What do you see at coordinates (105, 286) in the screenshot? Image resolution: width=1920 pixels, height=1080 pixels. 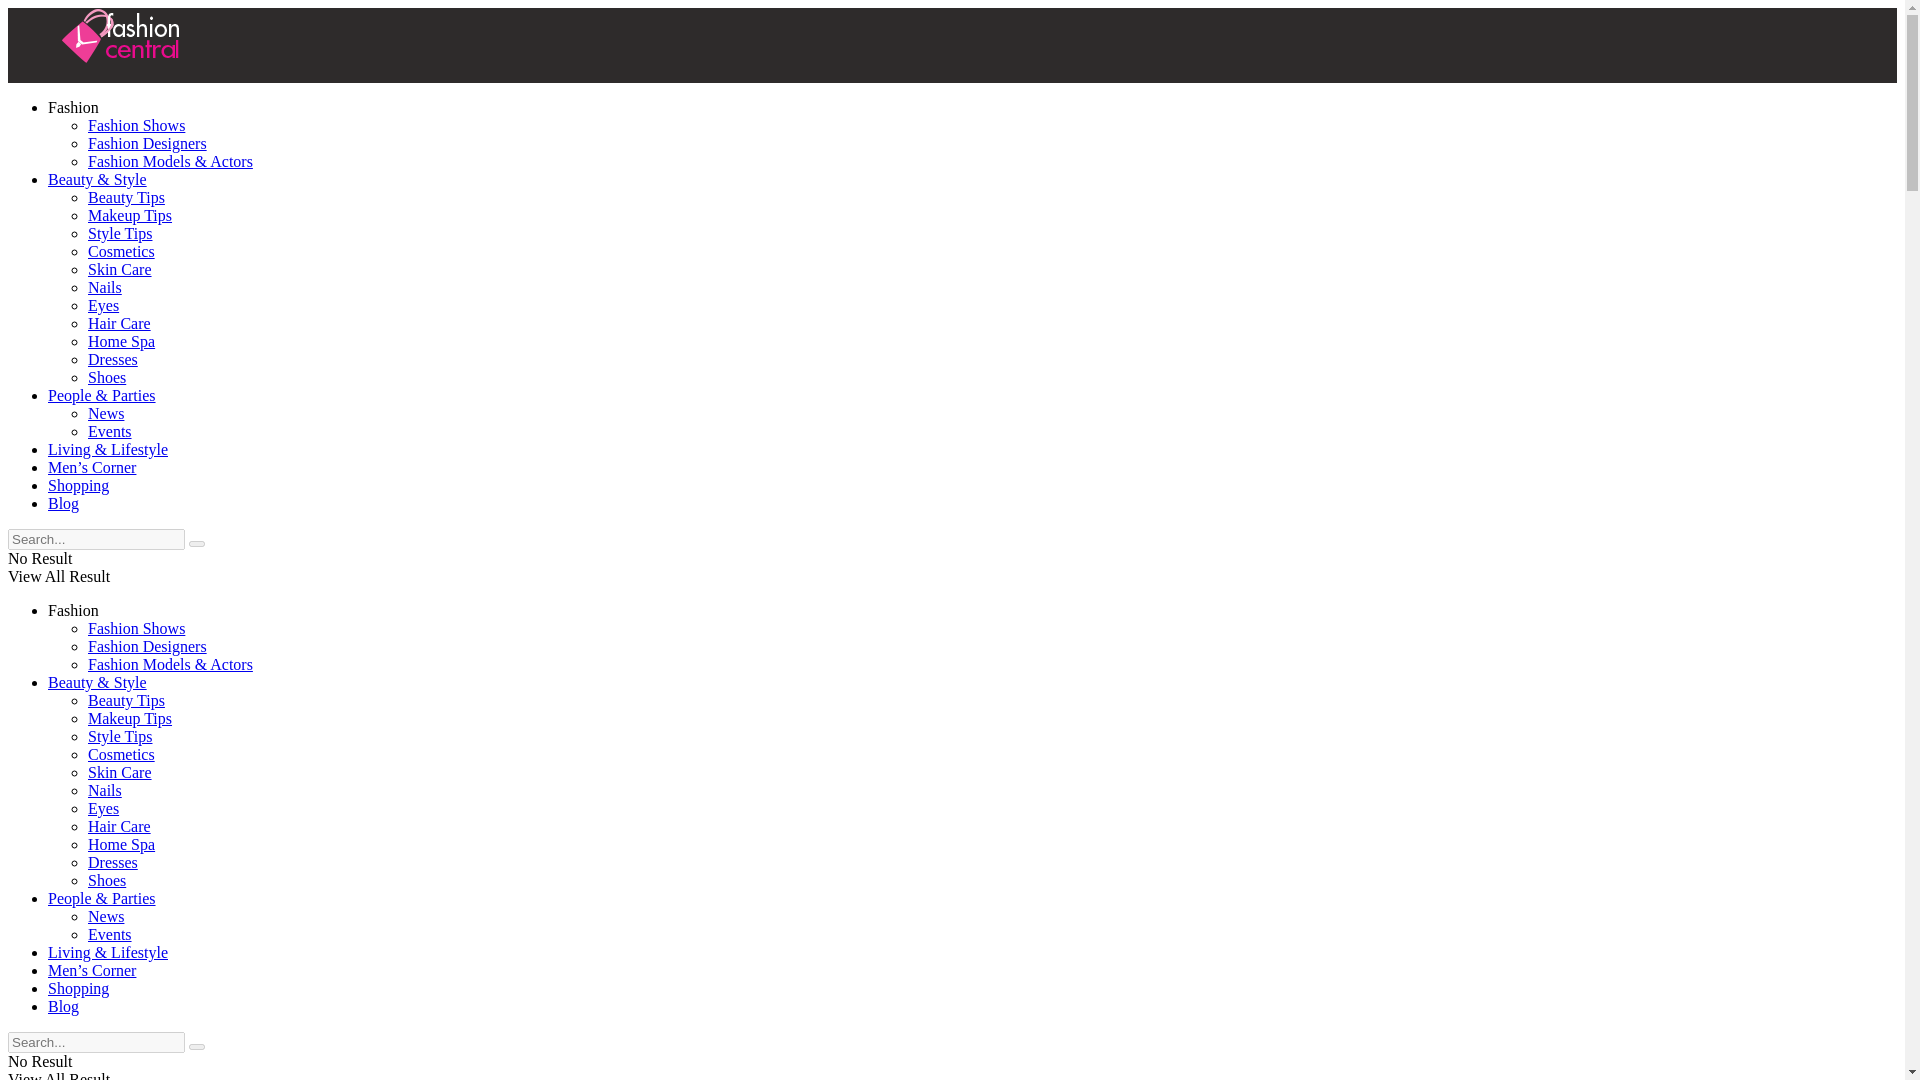 I see `Nails` at bounding box center [105, 286].